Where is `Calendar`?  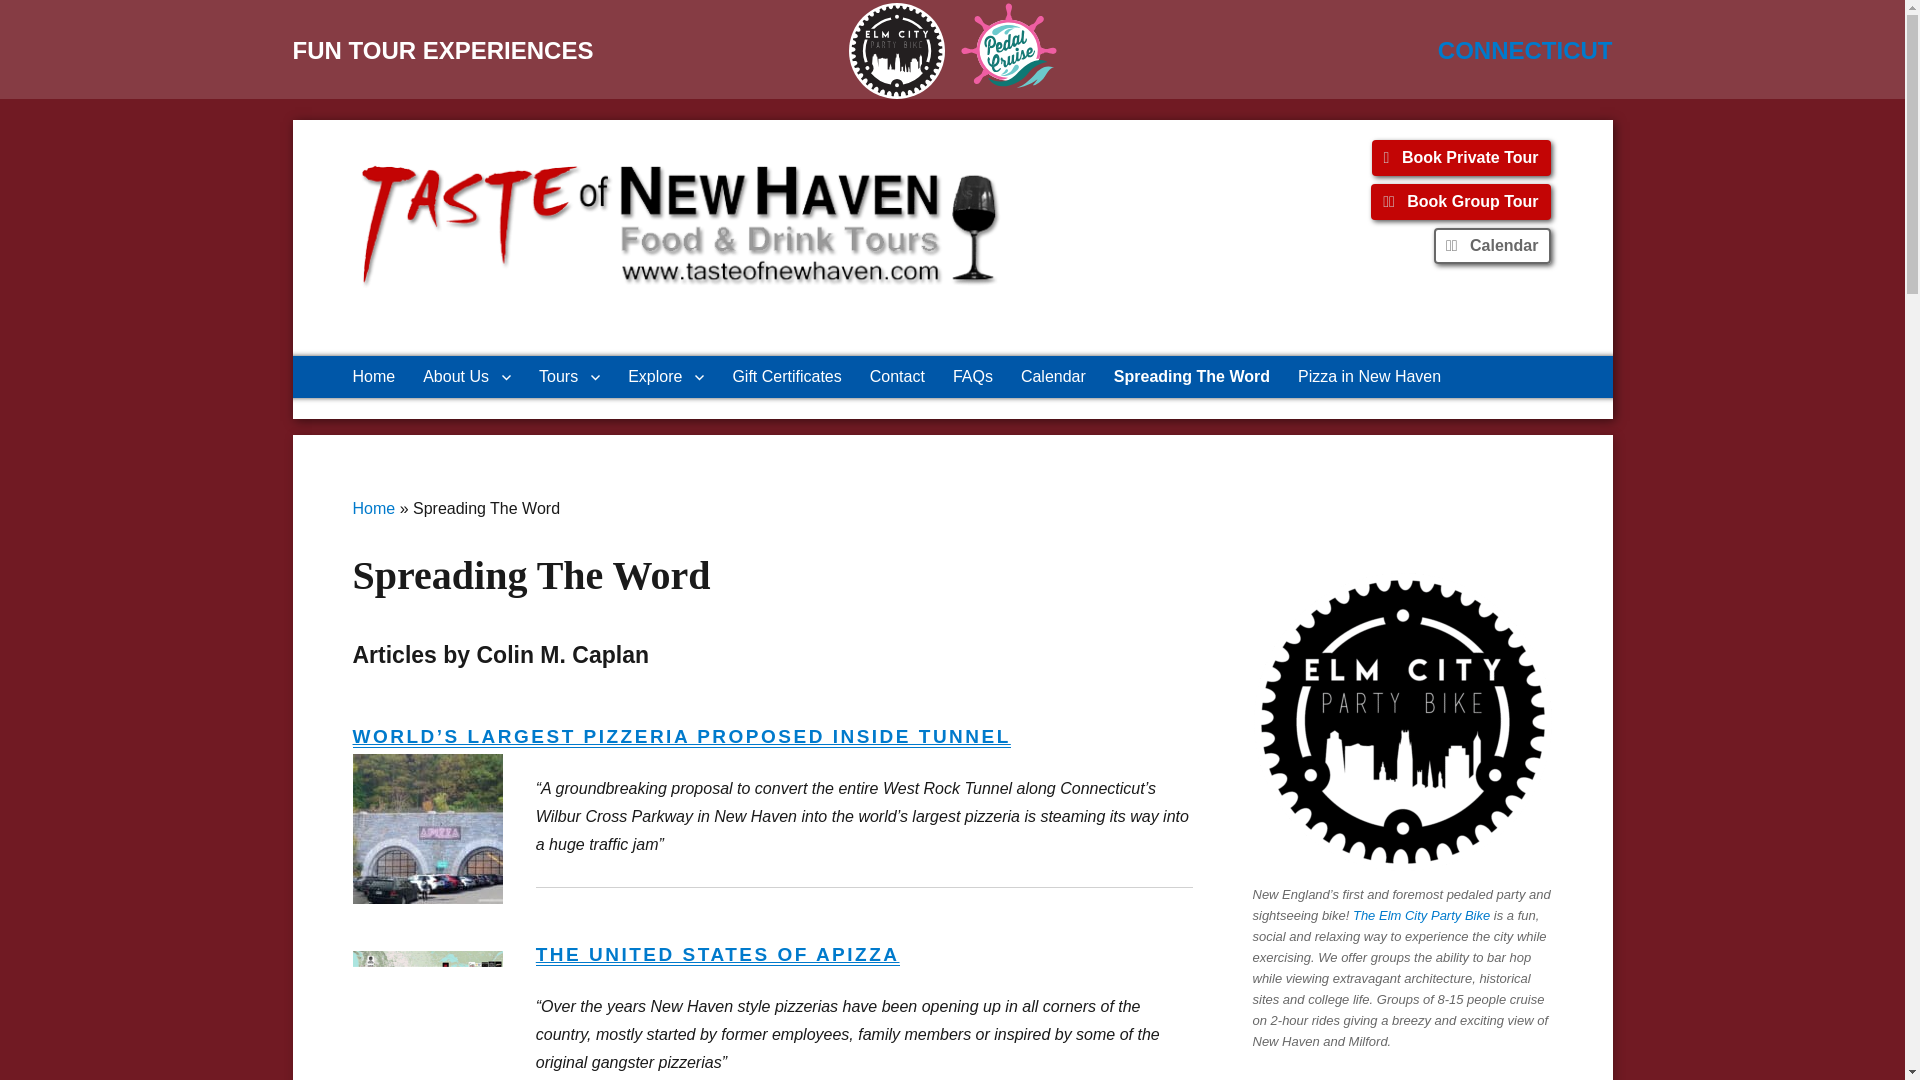 Calendar is located at coordinates (1492, 245).